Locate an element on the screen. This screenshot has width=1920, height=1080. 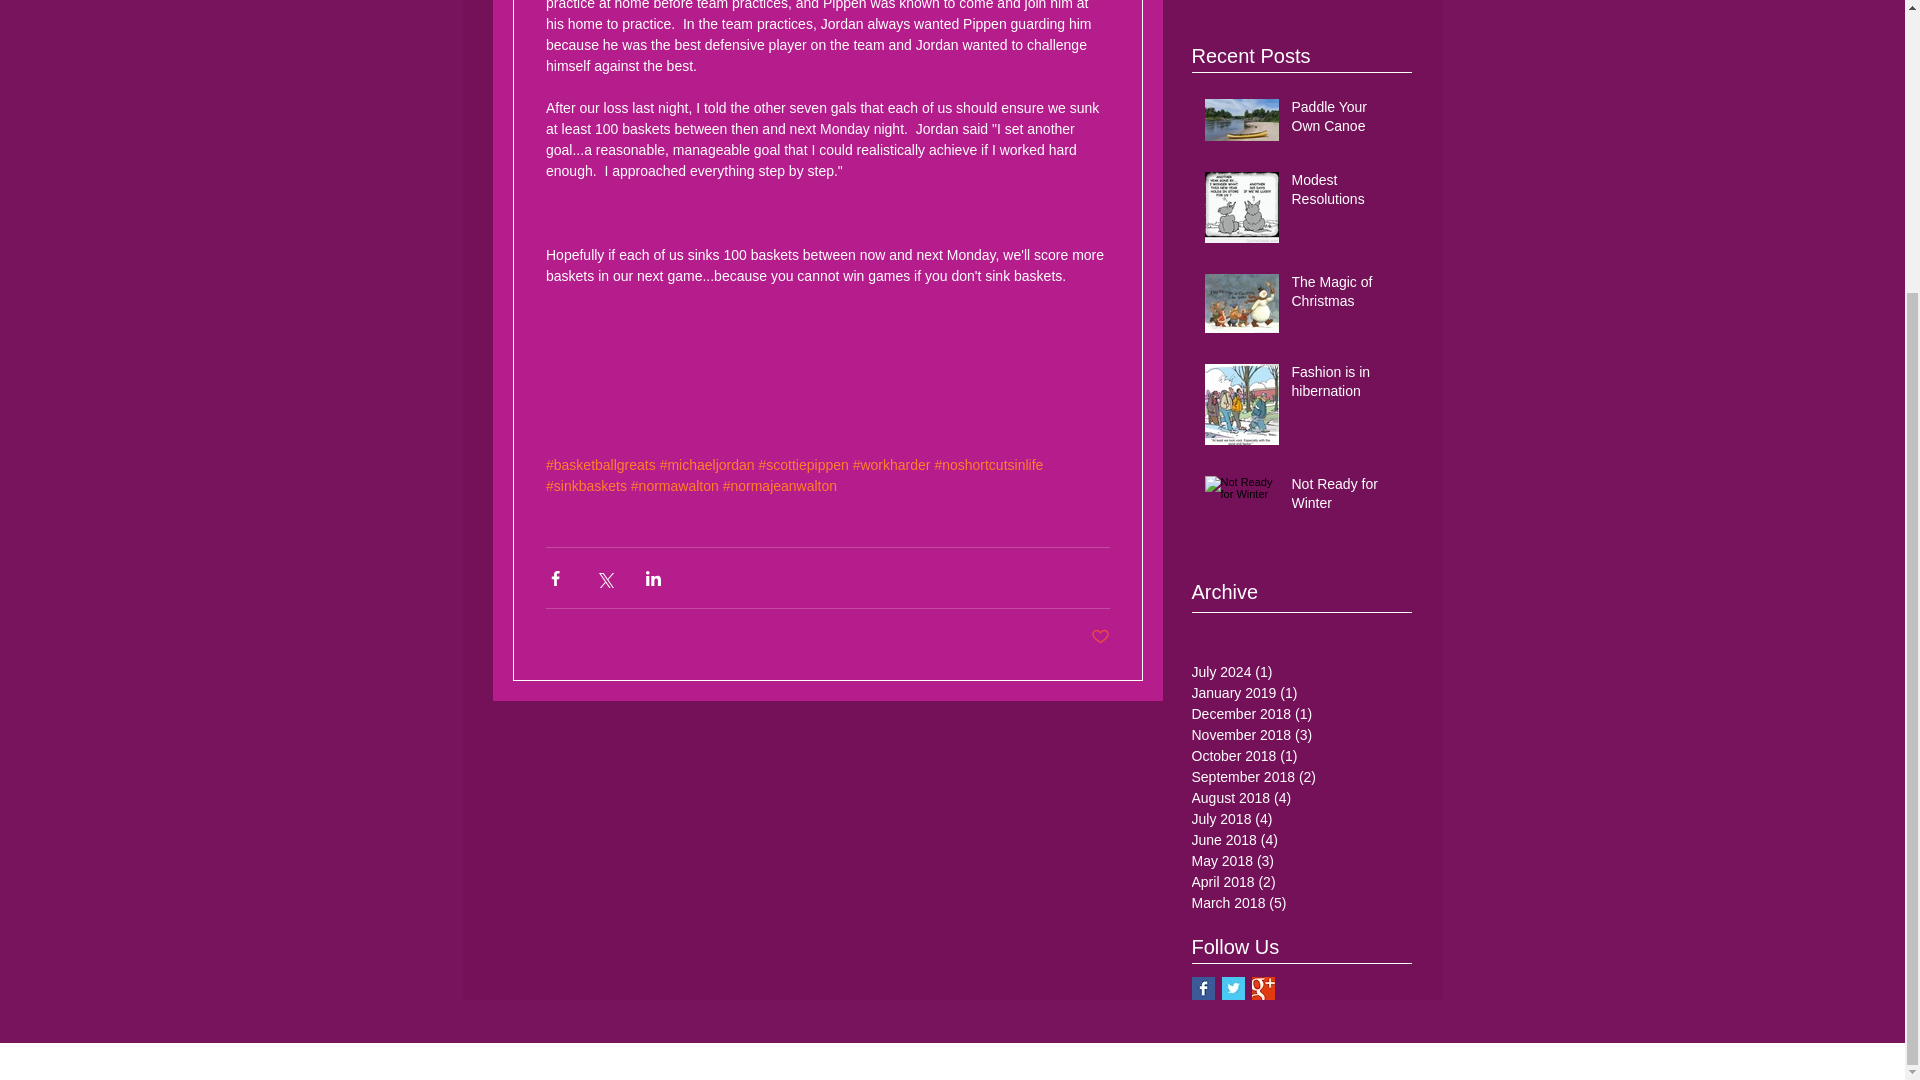
Norma Jean is located at coordinates (1302, 4).